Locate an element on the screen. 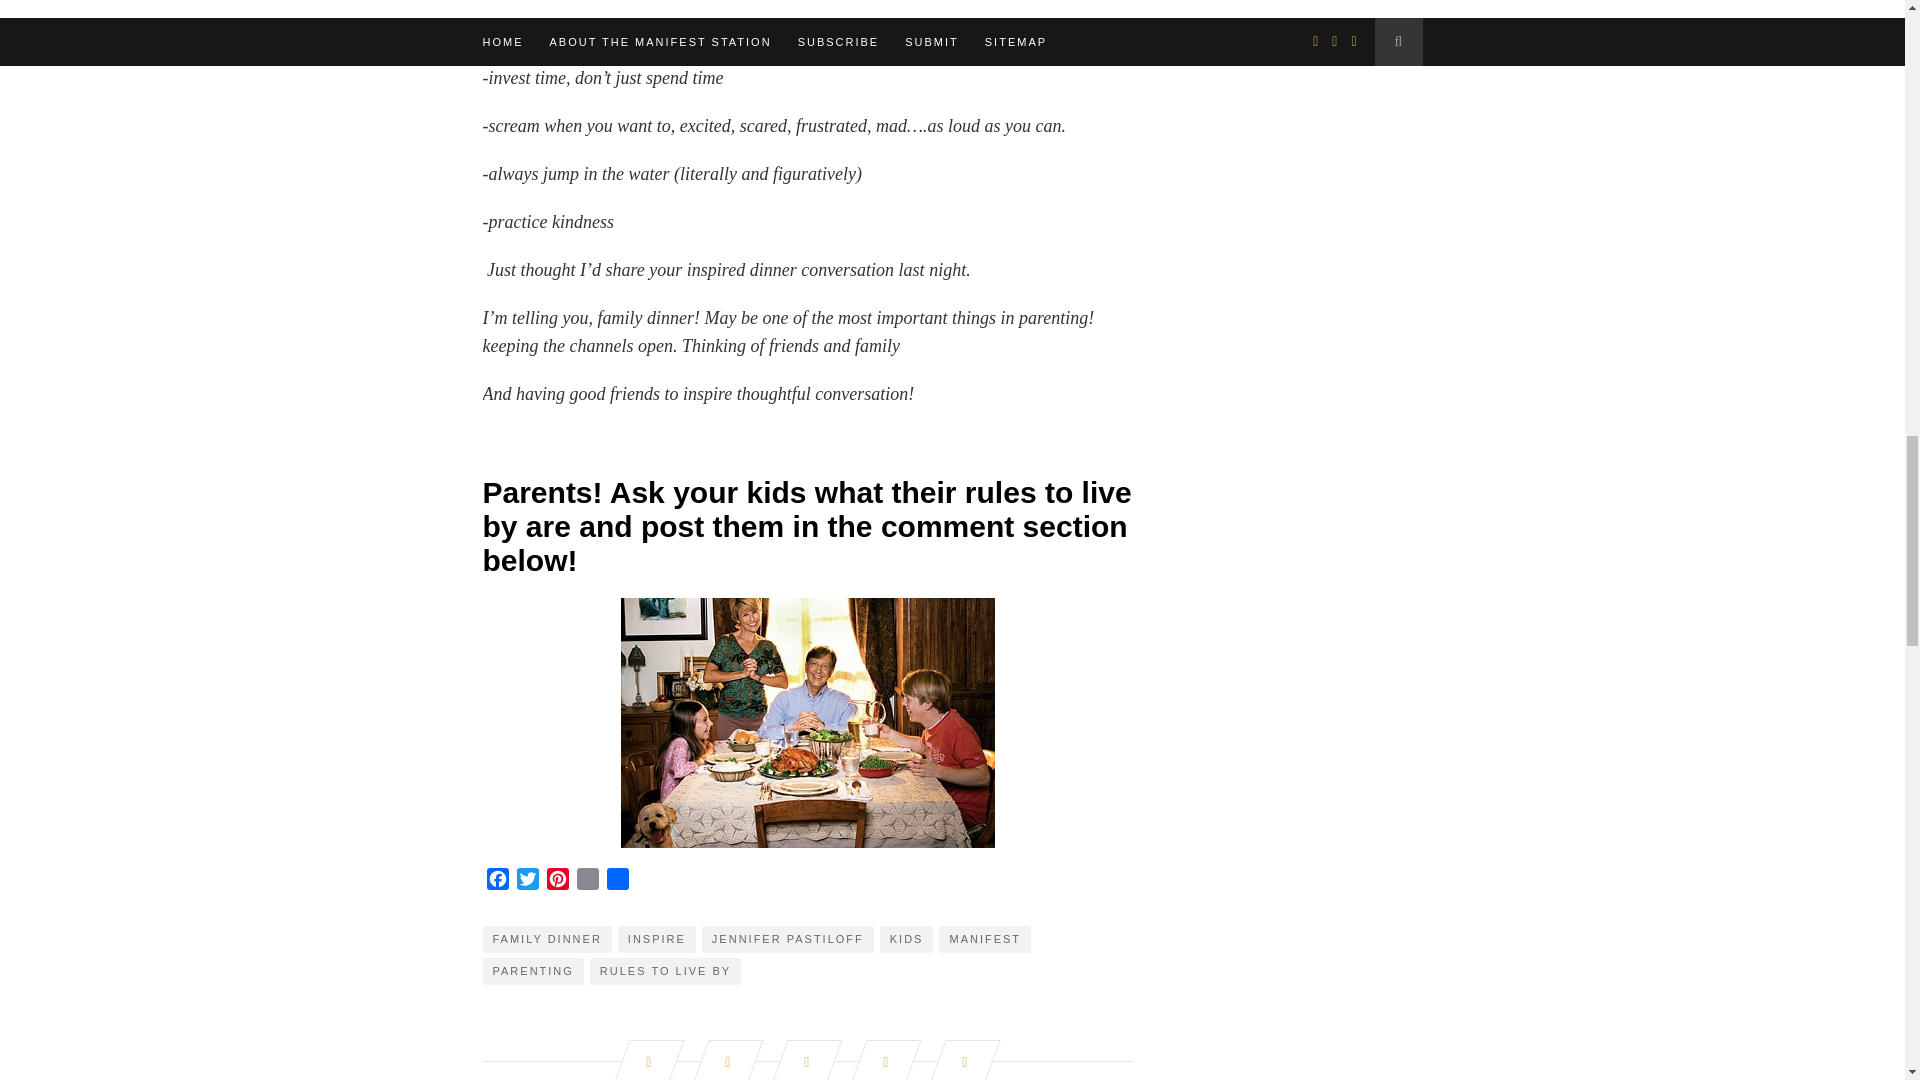 The width and height of the screenshot is (1920, 1080). fofamily0603 is located at coordinates (807, 722).